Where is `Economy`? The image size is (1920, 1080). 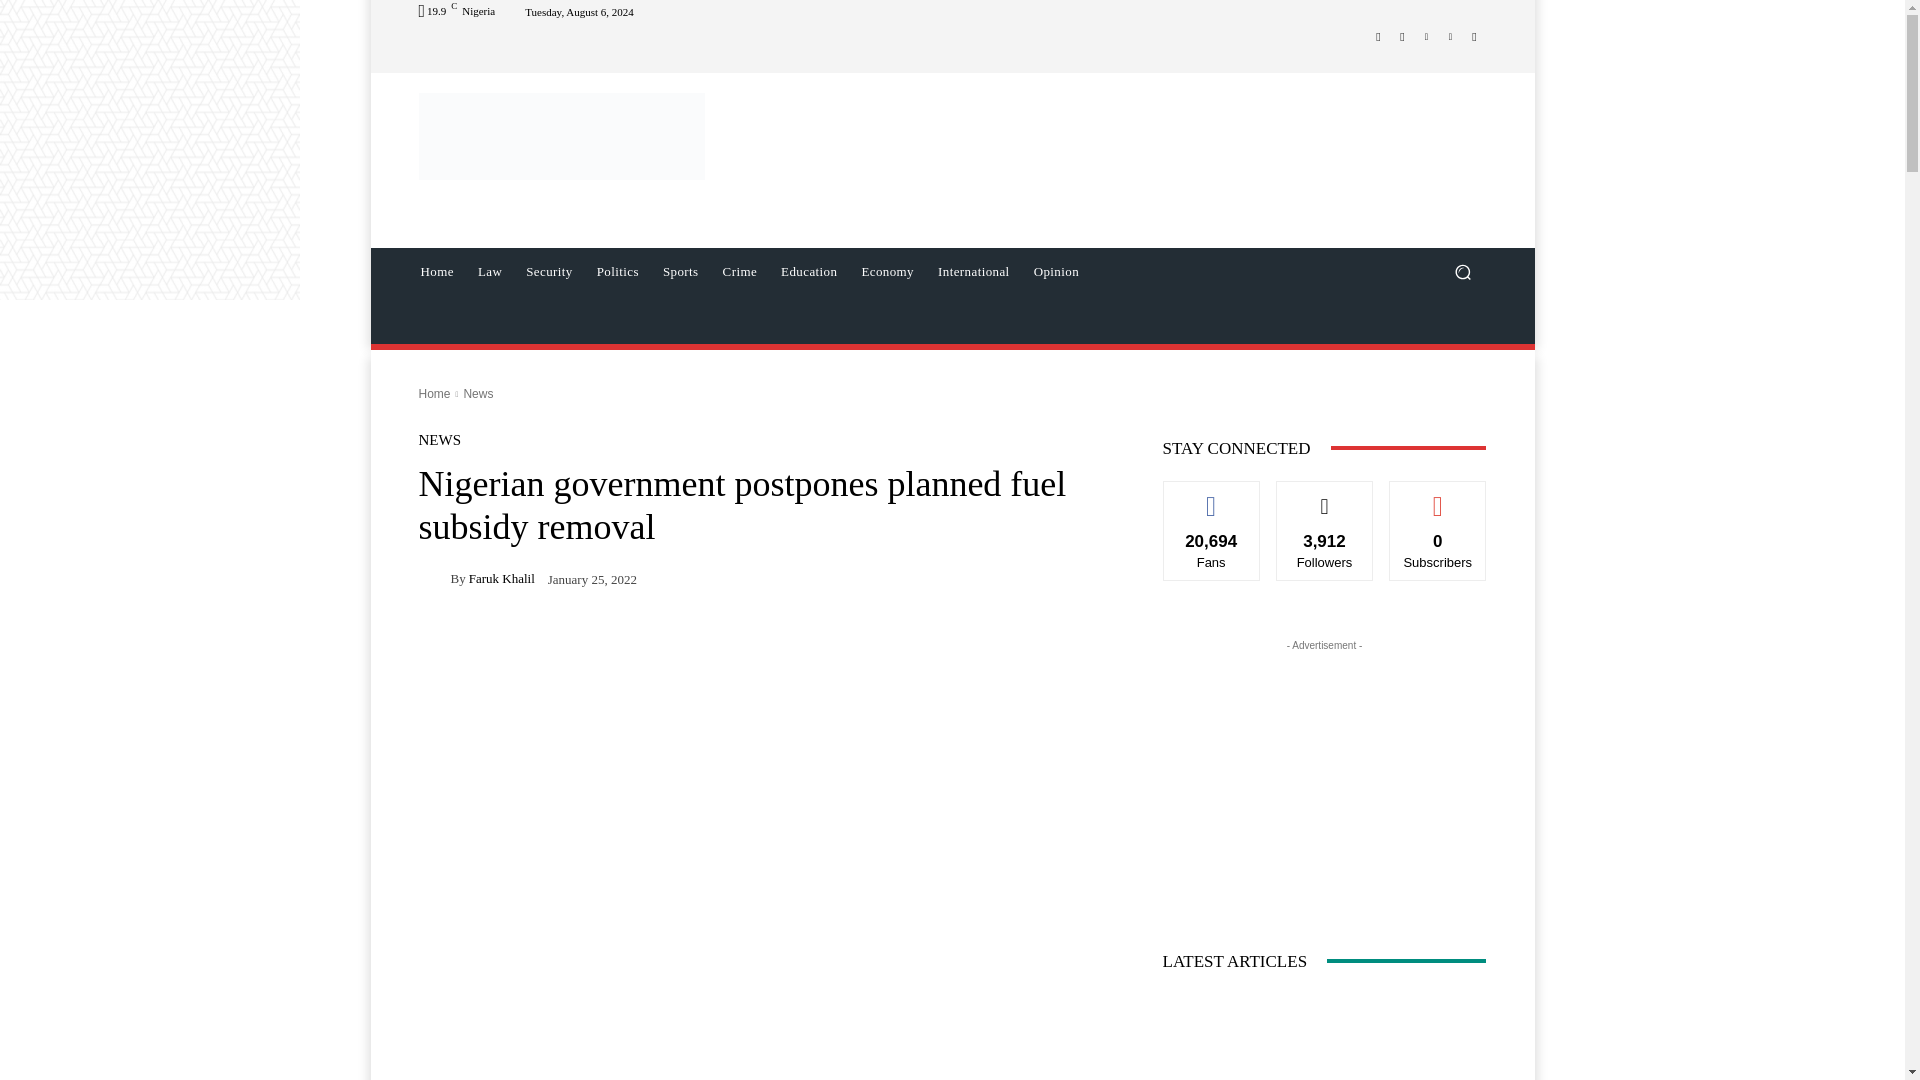
Economy is located at coordinates (886, 272).